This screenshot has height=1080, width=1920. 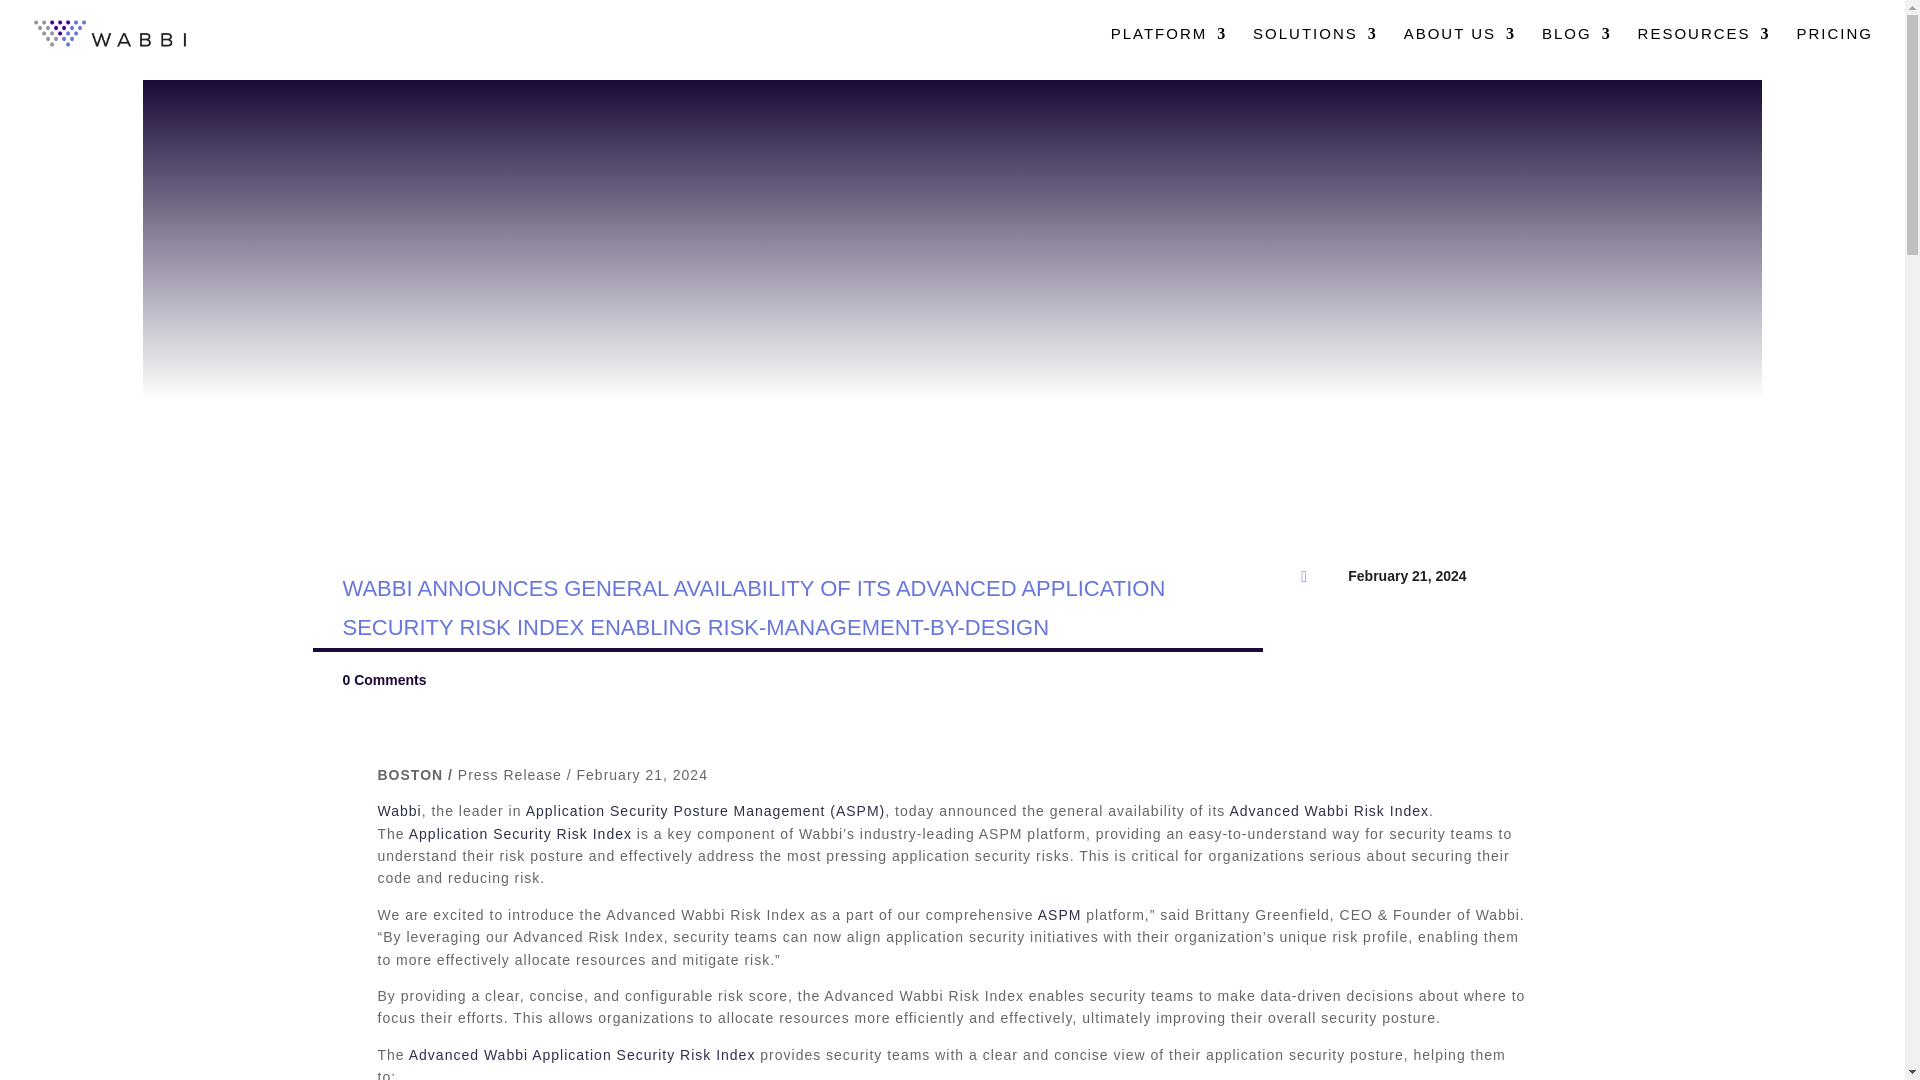 I want to click on PLATFORM, so click(x=1170, y=46).